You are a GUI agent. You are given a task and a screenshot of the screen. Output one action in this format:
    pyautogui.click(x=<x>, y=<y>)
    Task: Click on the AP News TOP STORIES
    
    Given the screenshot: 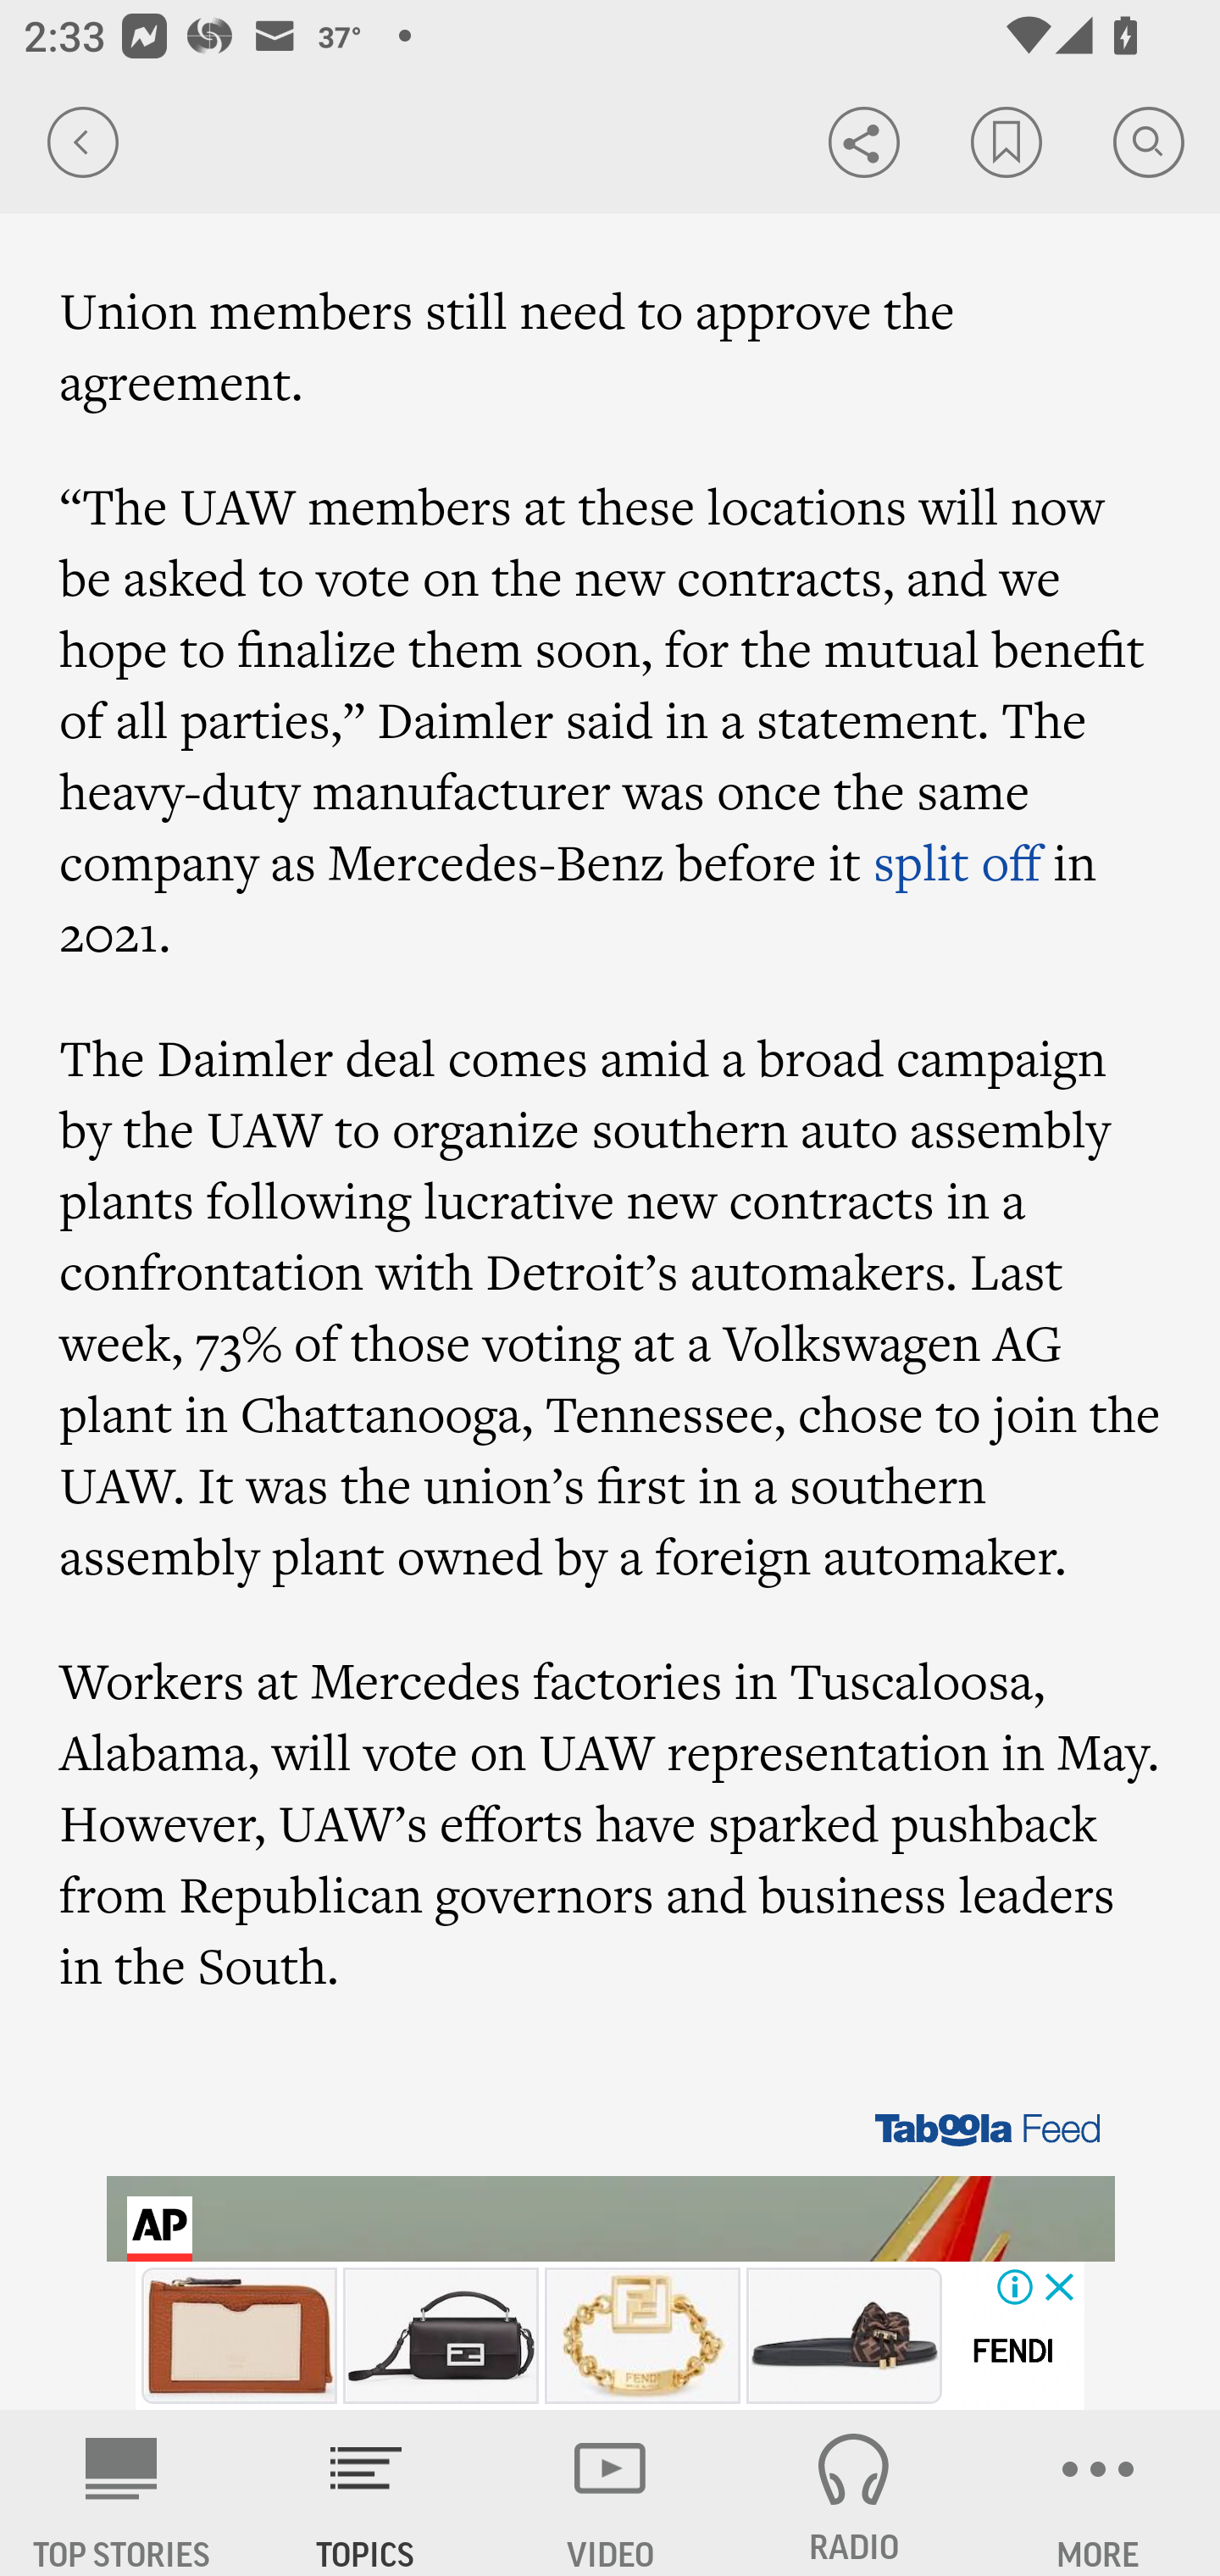 What is the action you would take?
    pyautogui.click(x=122, y=2493)
    